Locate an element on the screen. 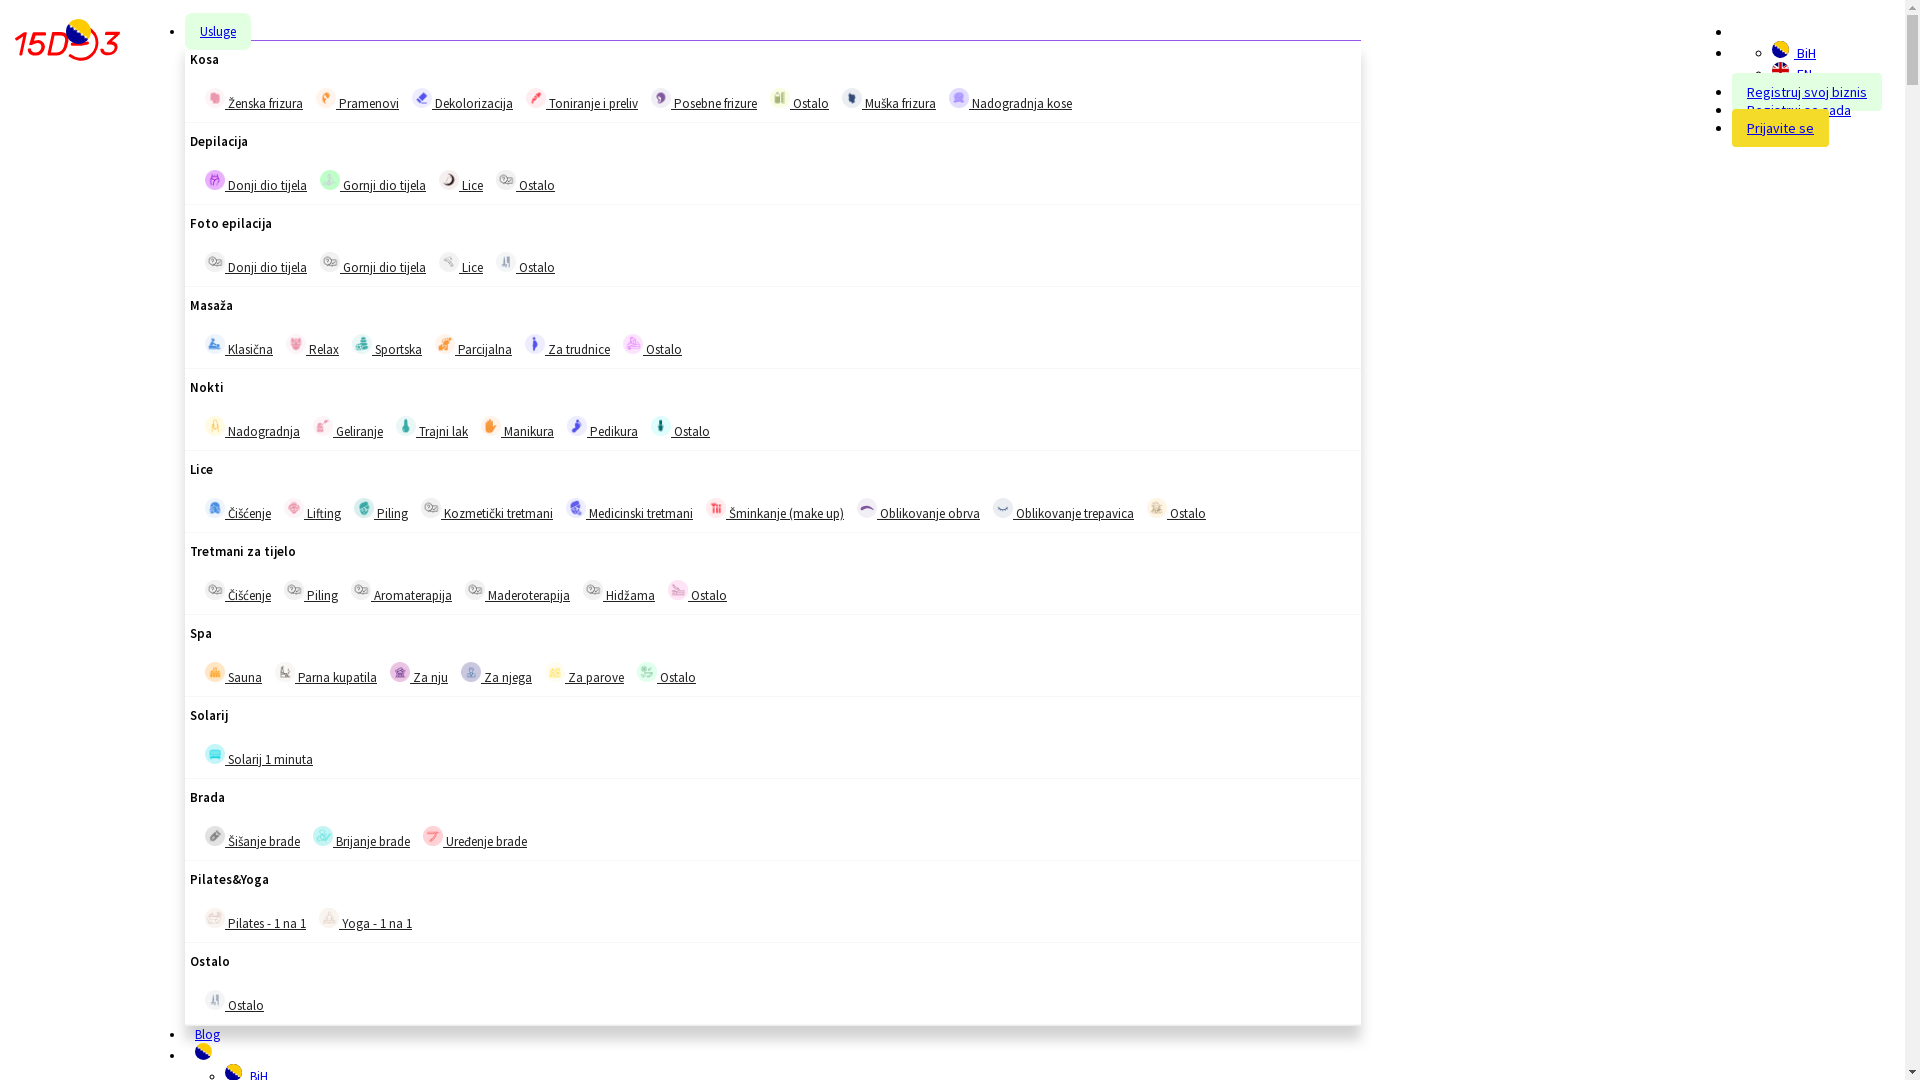 Image resolution: width=1920 pixels, height=1080 pixels. Dekolorizacija is located at coordinates (422, 98).